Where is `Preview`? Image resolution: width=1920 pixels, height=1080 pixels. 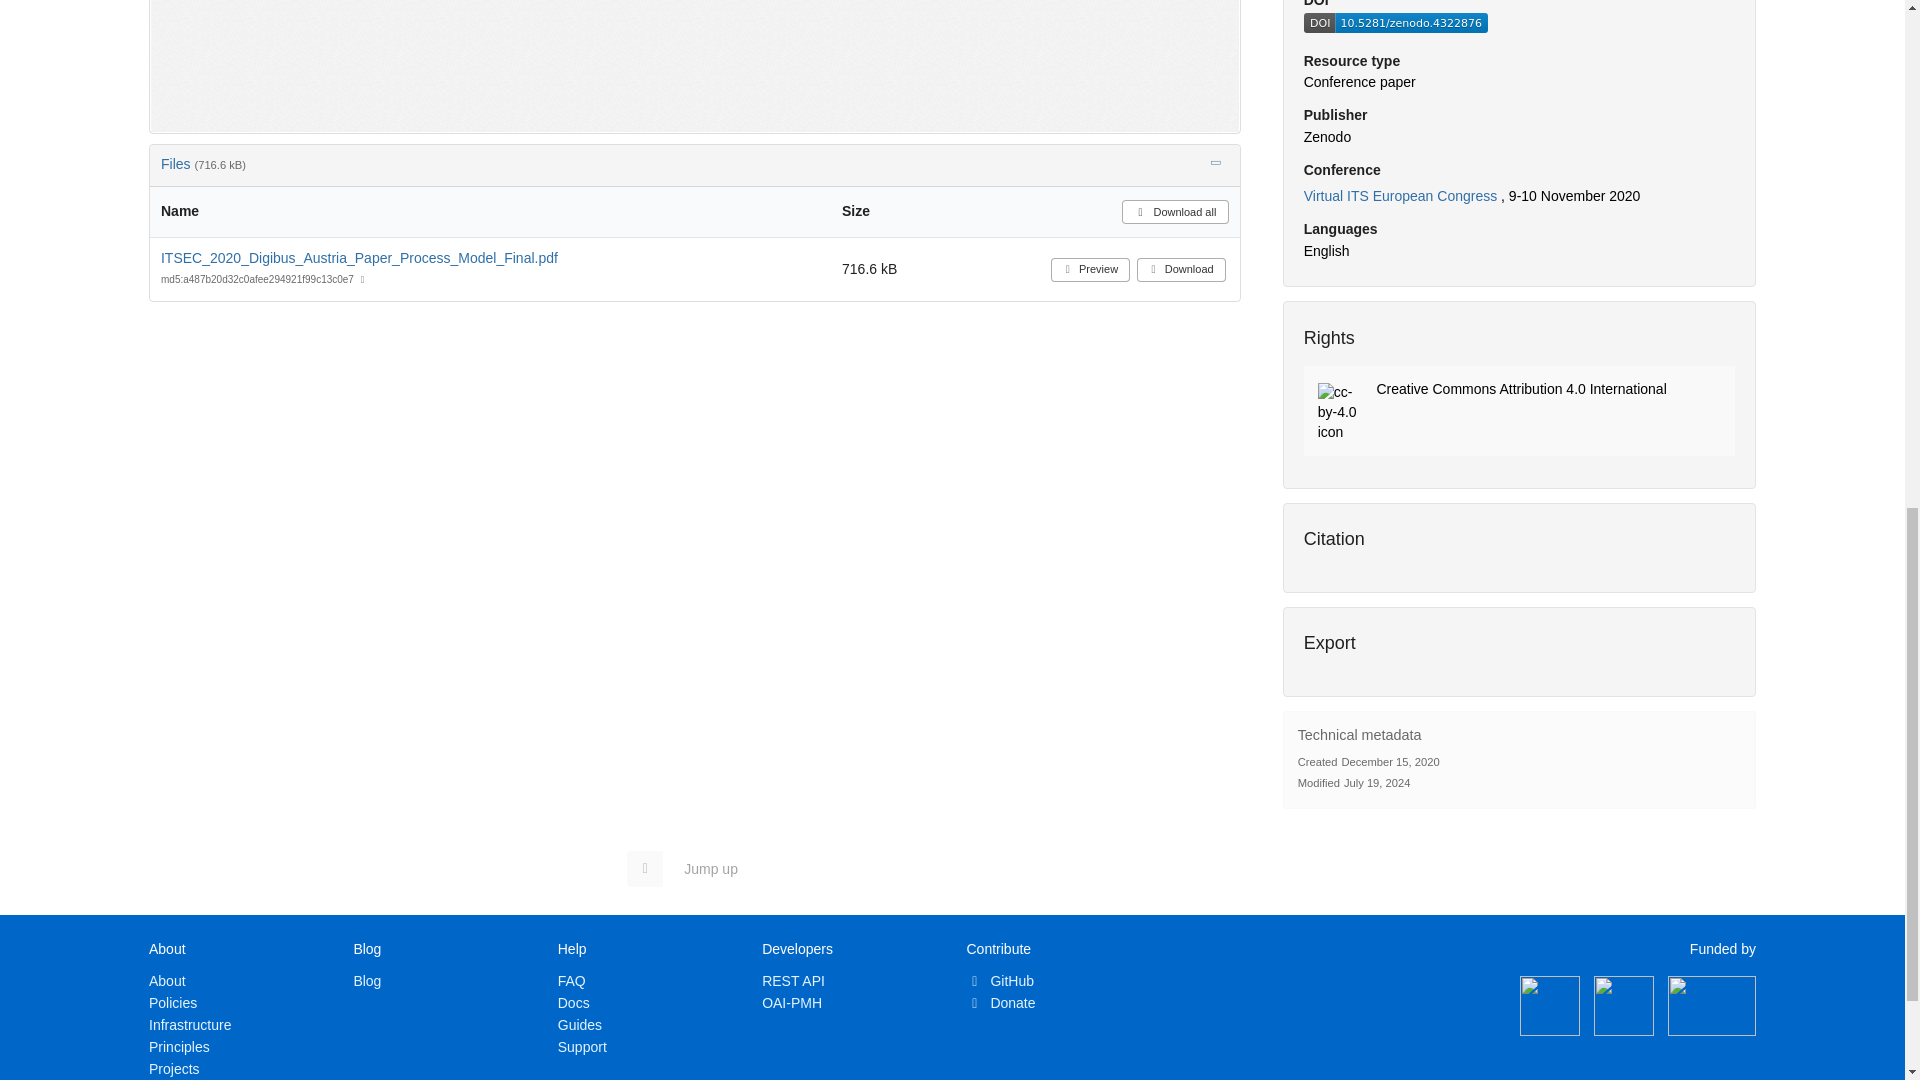 Preview is located at coordinates (1090, 270).